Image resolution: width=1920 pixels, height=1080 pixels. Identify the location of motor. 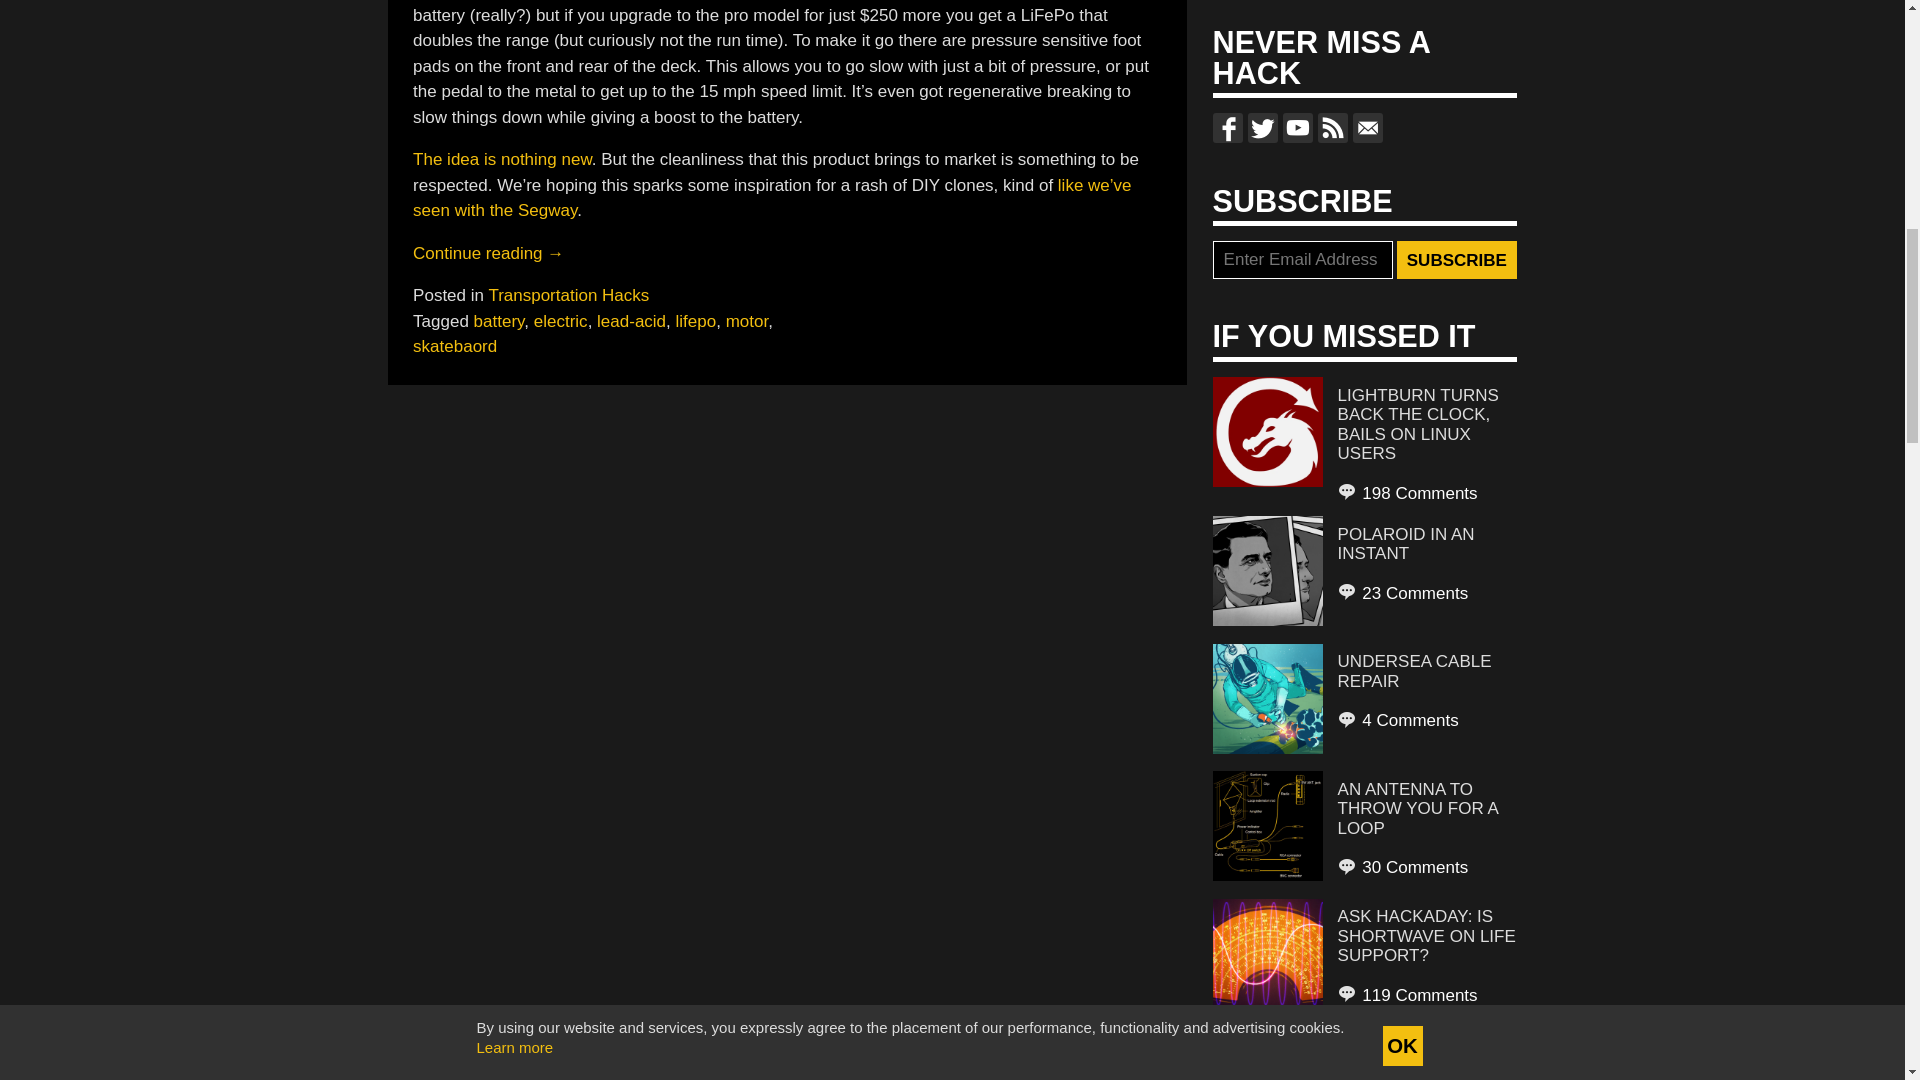
(747, 321).